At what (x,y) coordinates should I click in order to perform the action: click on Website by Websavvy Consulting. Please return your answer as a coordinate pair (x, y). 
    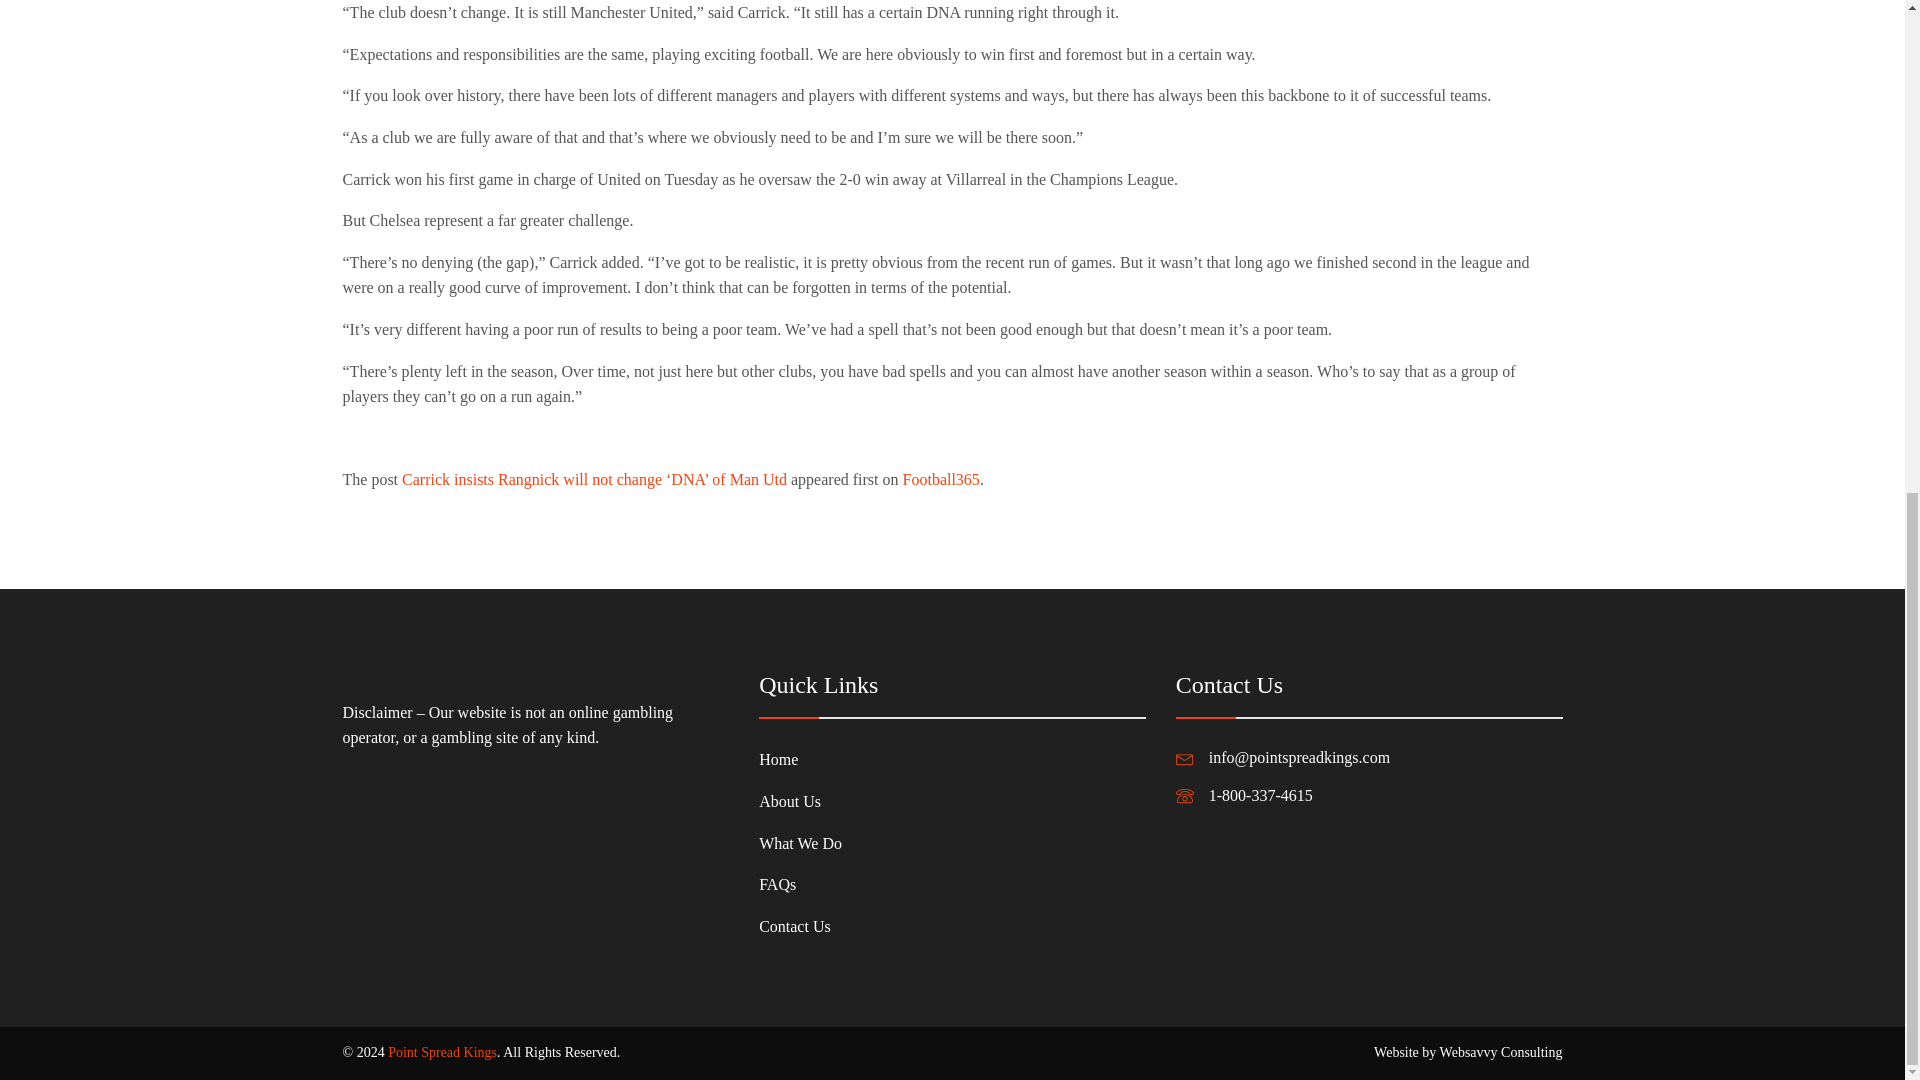
    Looking at the image, I should click on (1468, 1052).